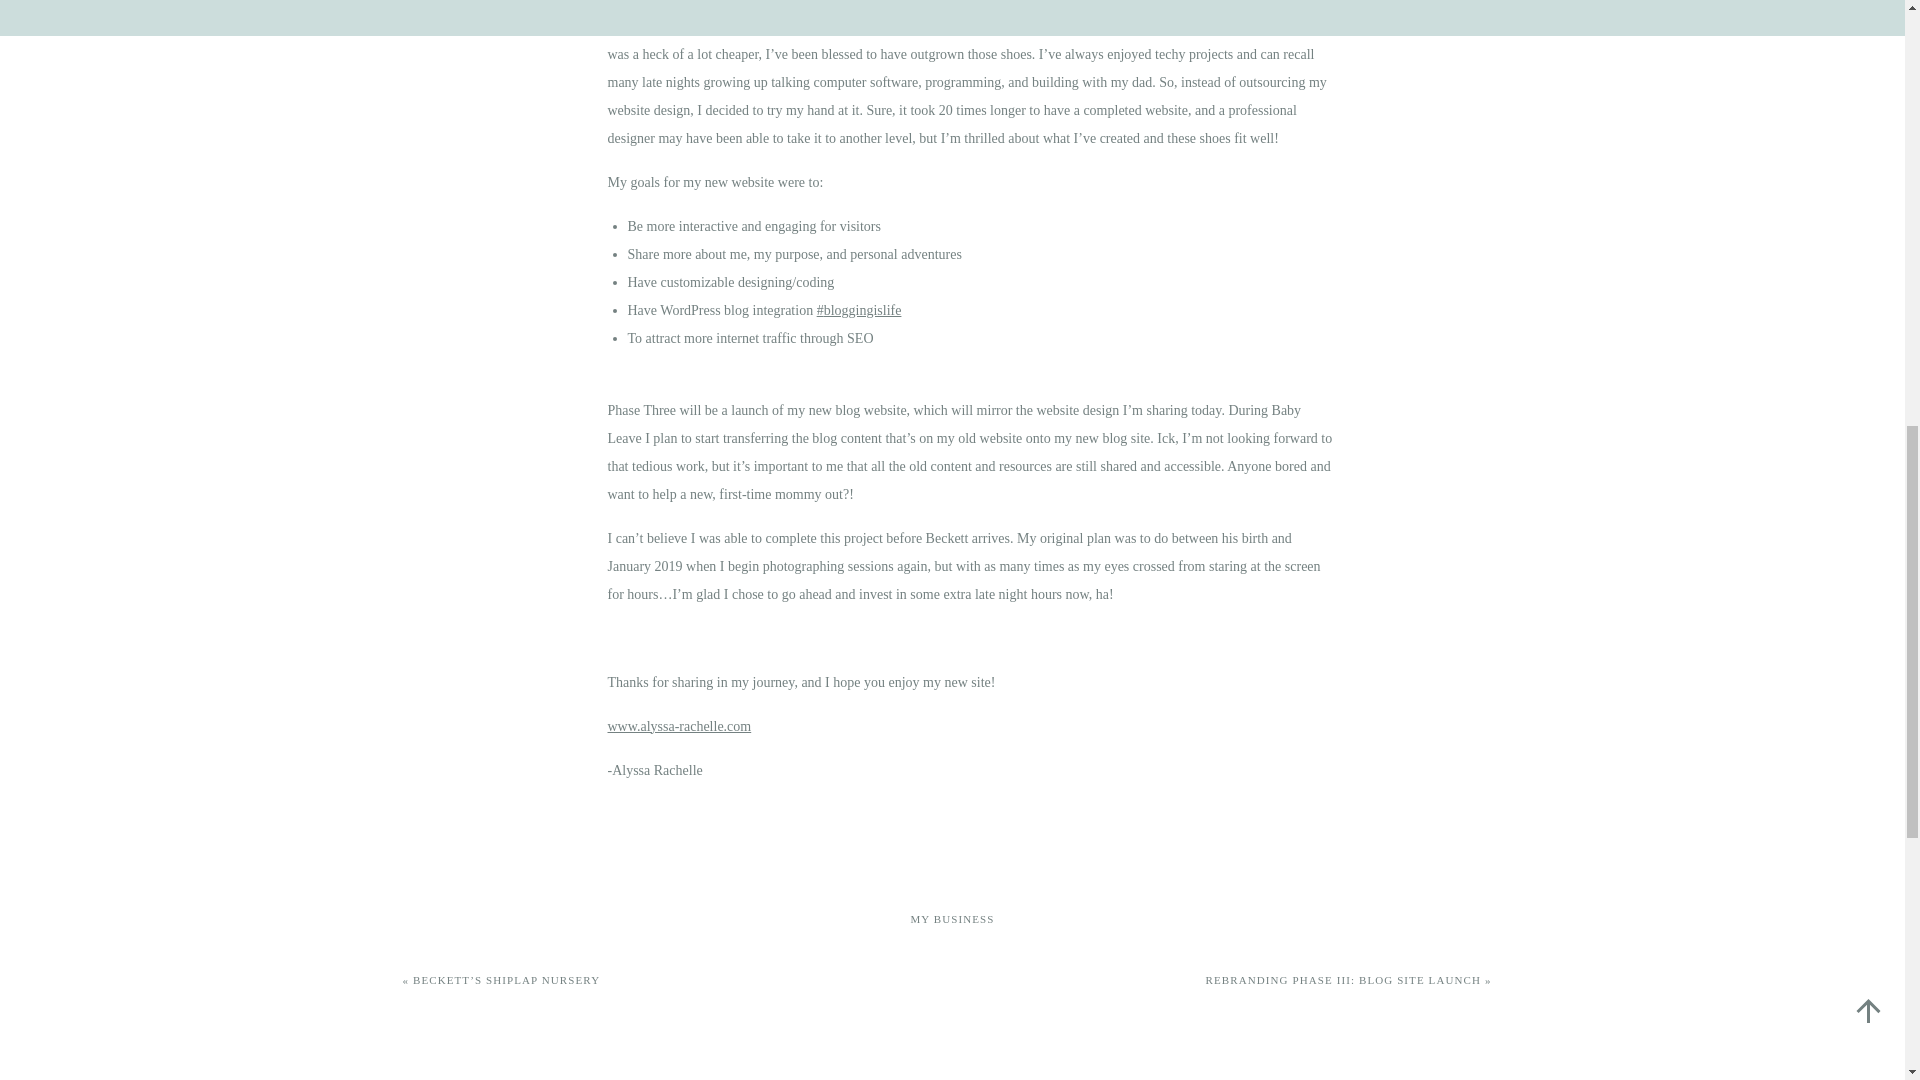  Describe the element at coordinates (680, 726) in the screenshot. I see `www.alyssa-rachelle.com` at that location.